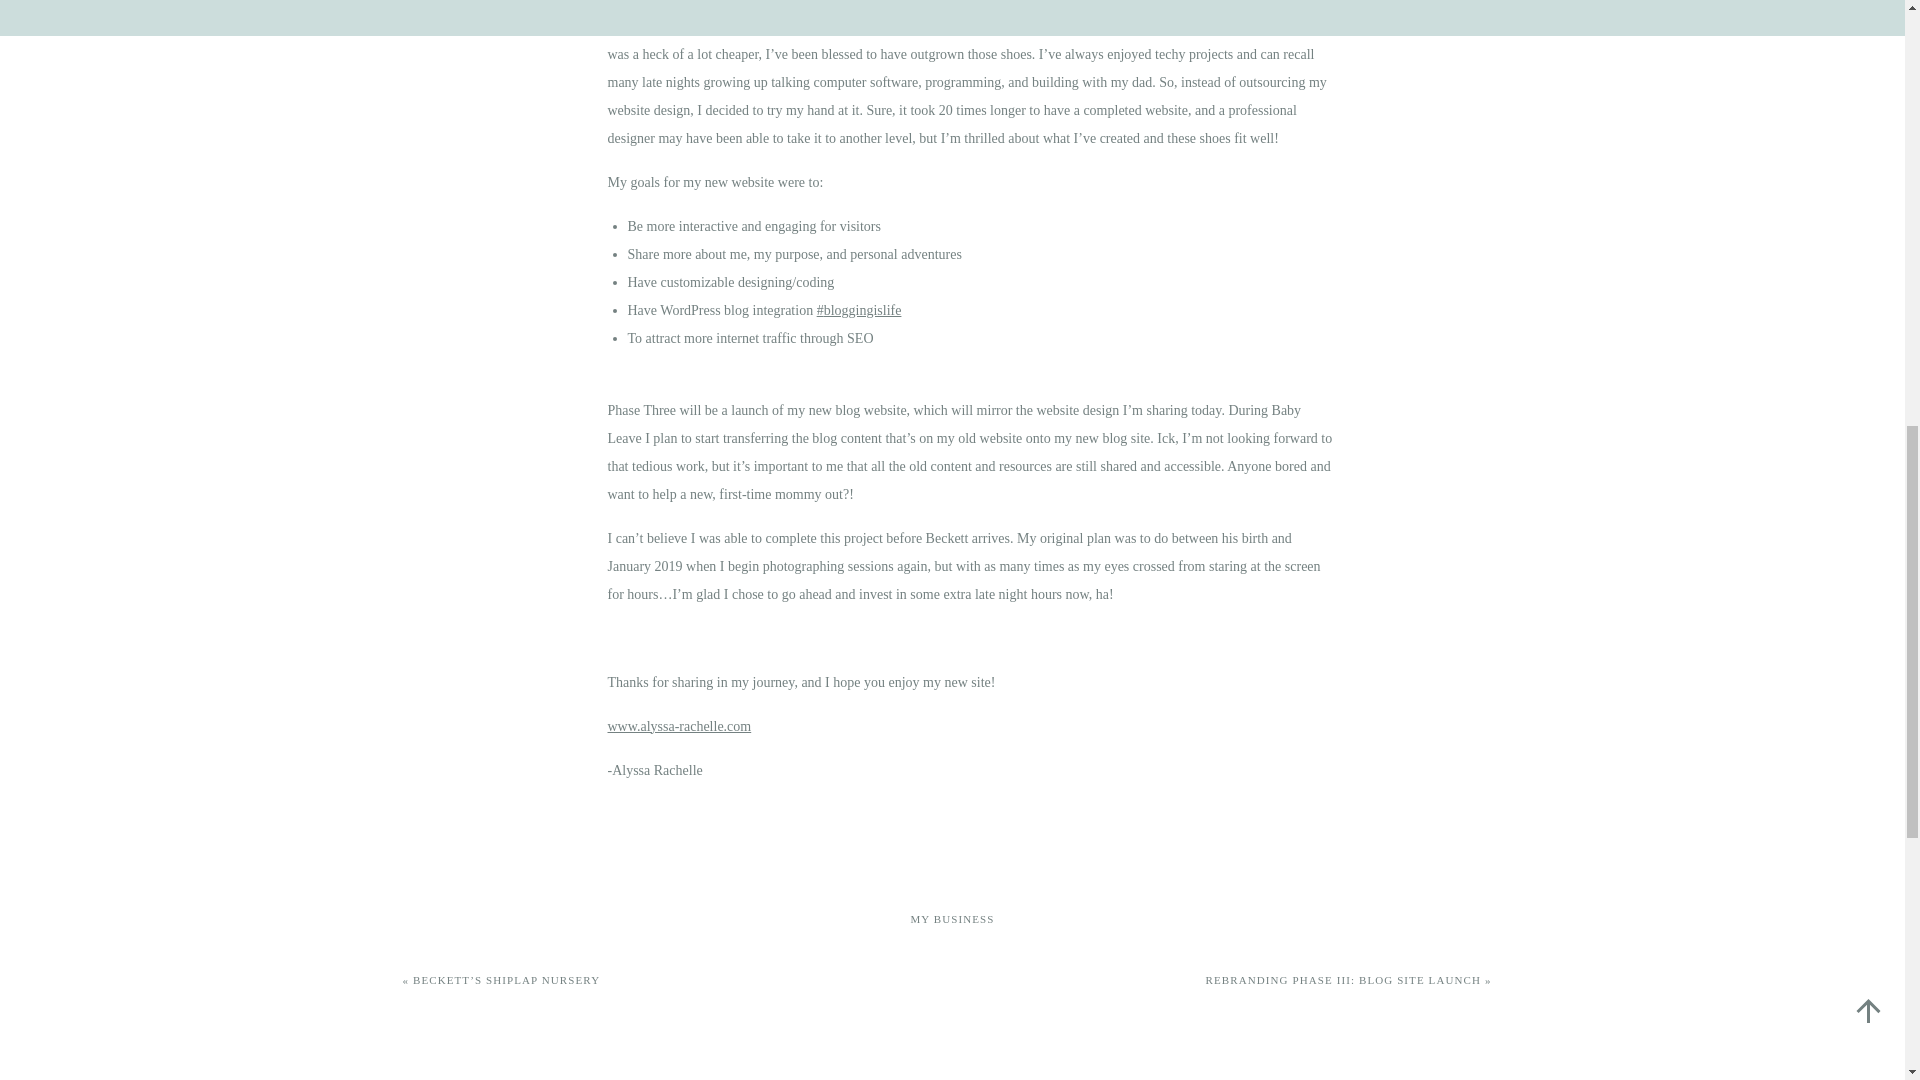  Describe the element at coordinates (680, 726) in the screenshot. I see `www.alyssa-rachelle.com` at that location.